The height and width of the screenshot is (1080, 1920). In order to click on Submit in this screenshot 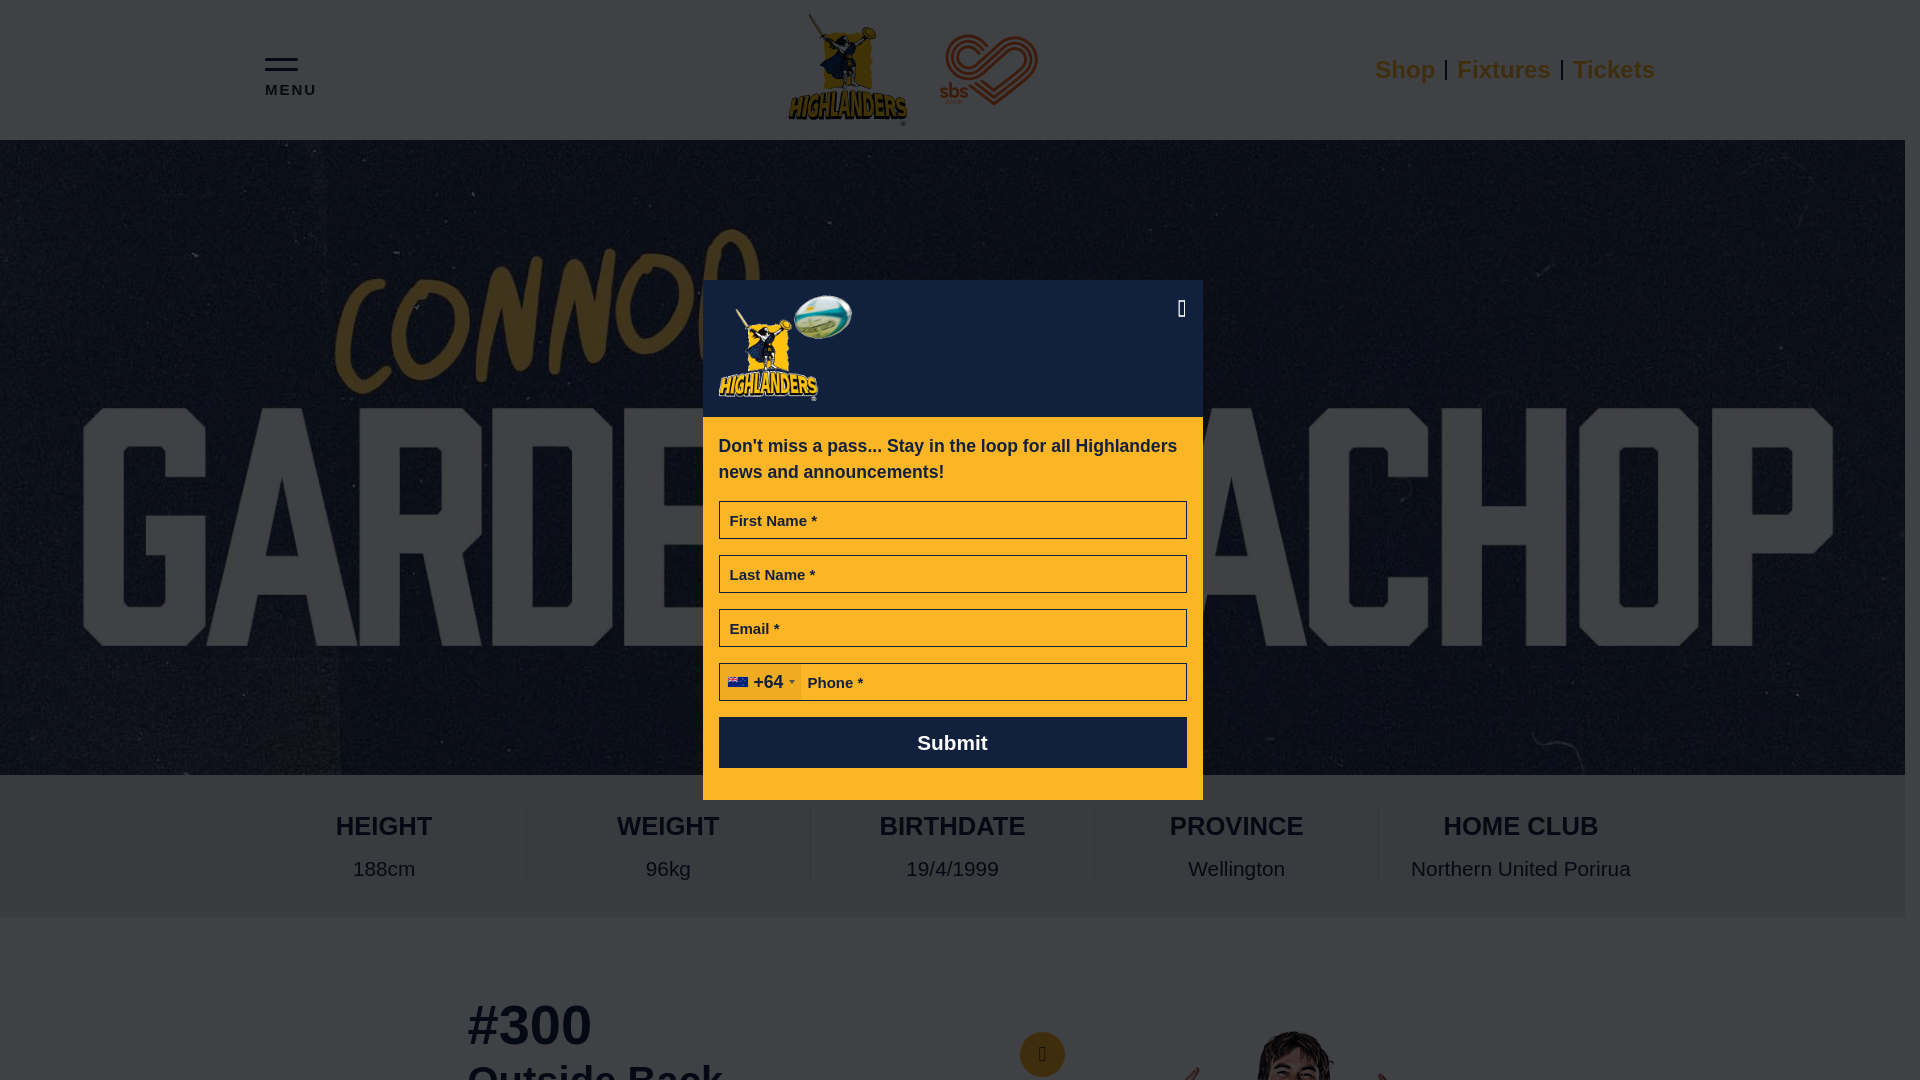, I will do `click(952, 742)`.